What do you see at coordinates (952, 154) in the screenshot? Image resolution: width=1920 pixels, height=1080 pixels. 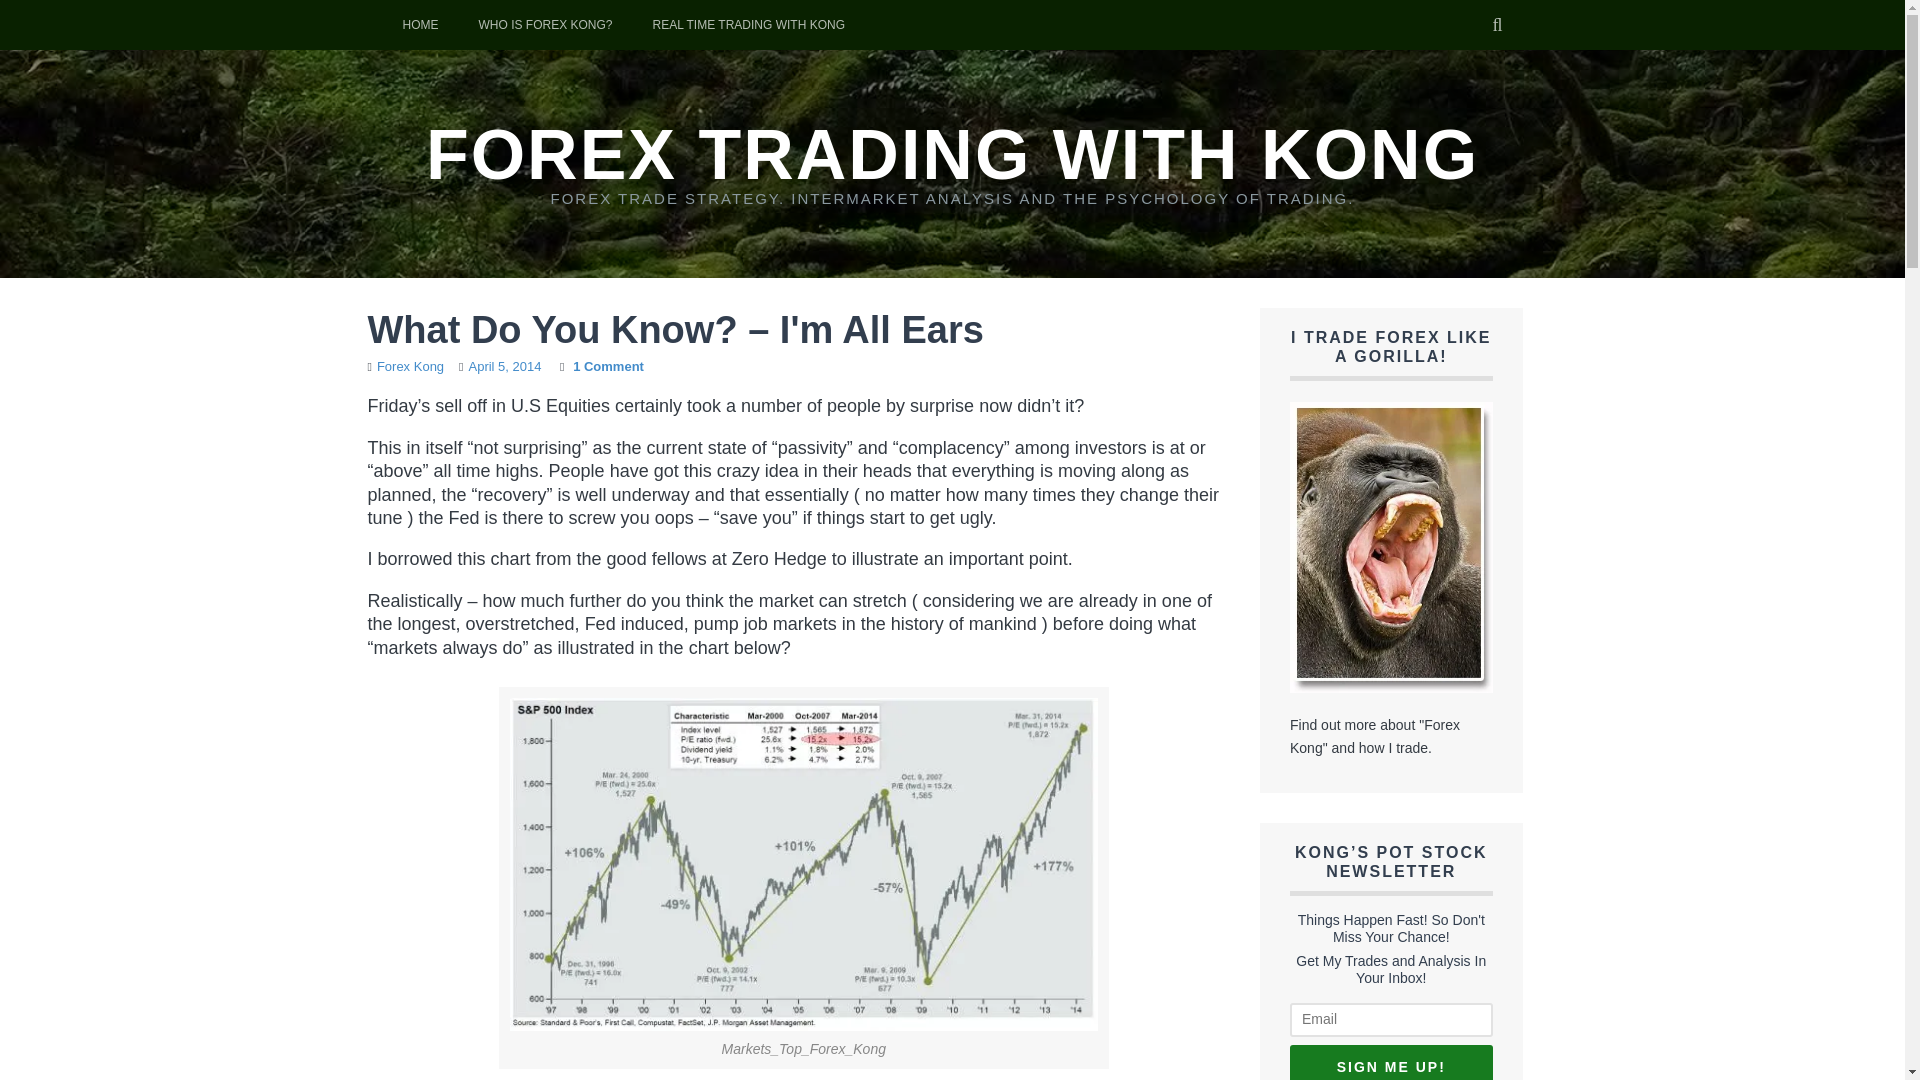 I see `FOREX TRADING WITH KONG` at bounding box center [952, 154].